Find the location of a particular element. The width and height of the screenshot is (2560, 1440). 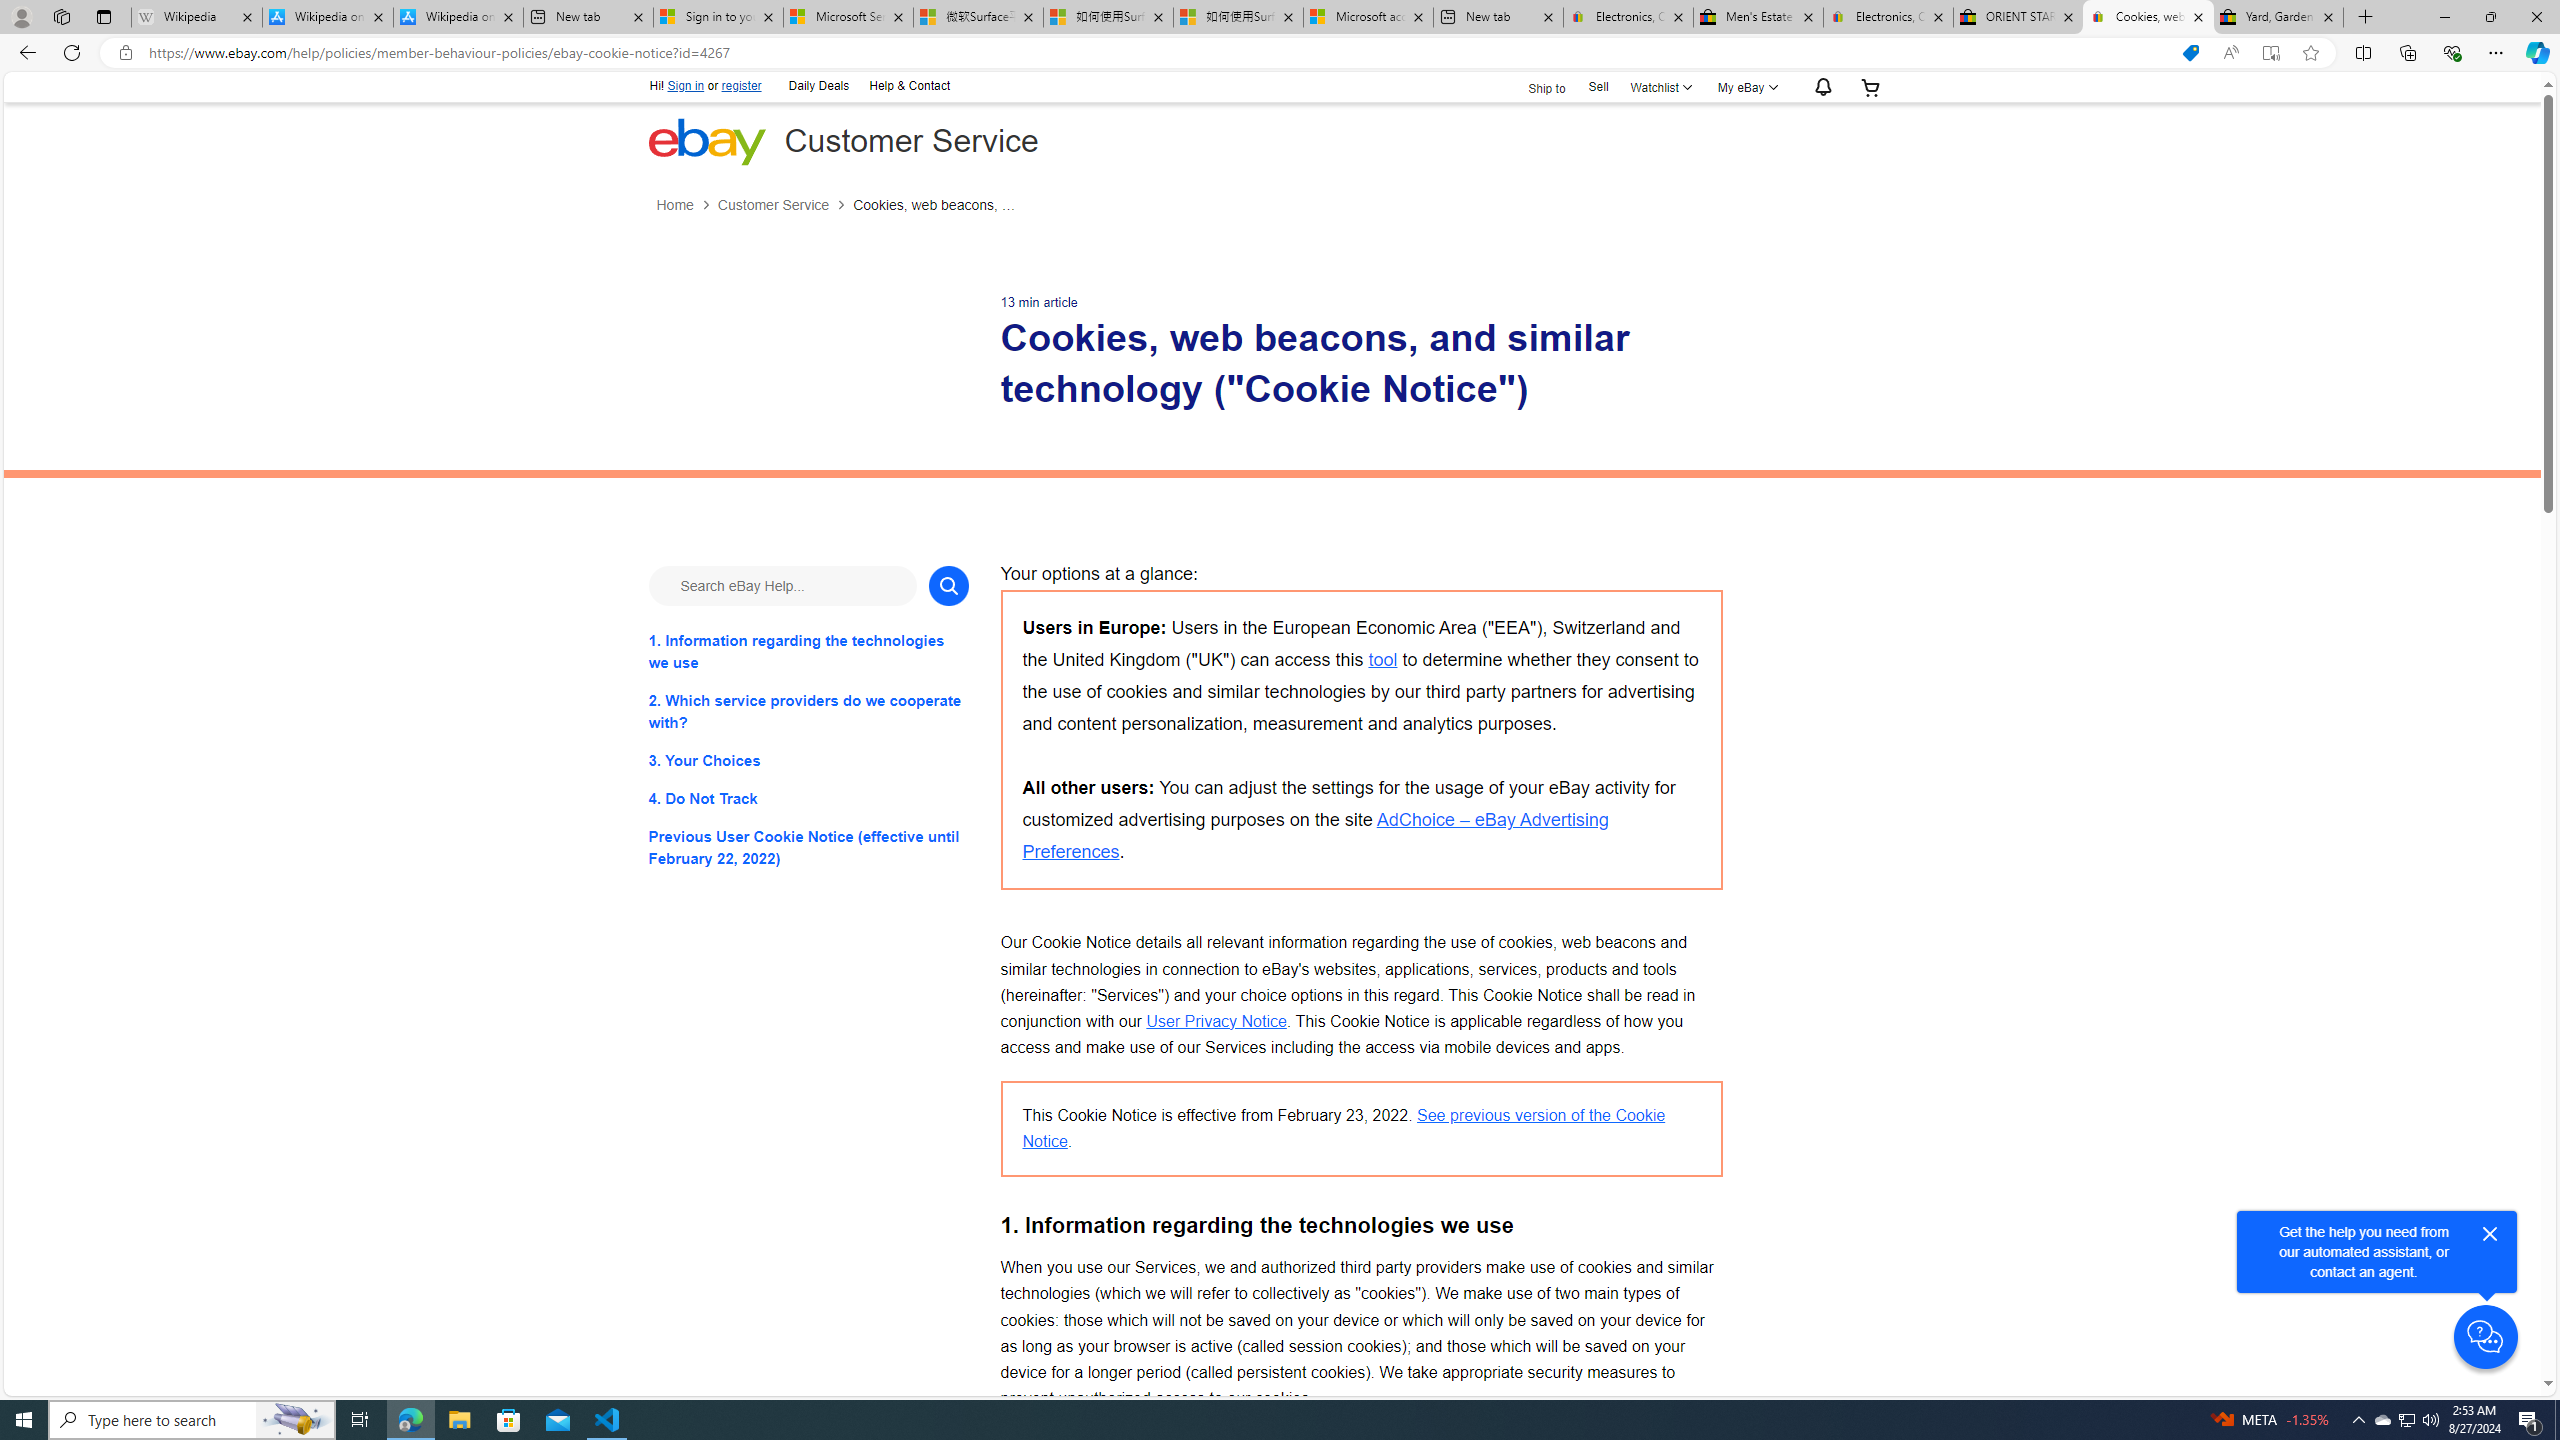

Expand Cart is located at coordinates (1871, 86).